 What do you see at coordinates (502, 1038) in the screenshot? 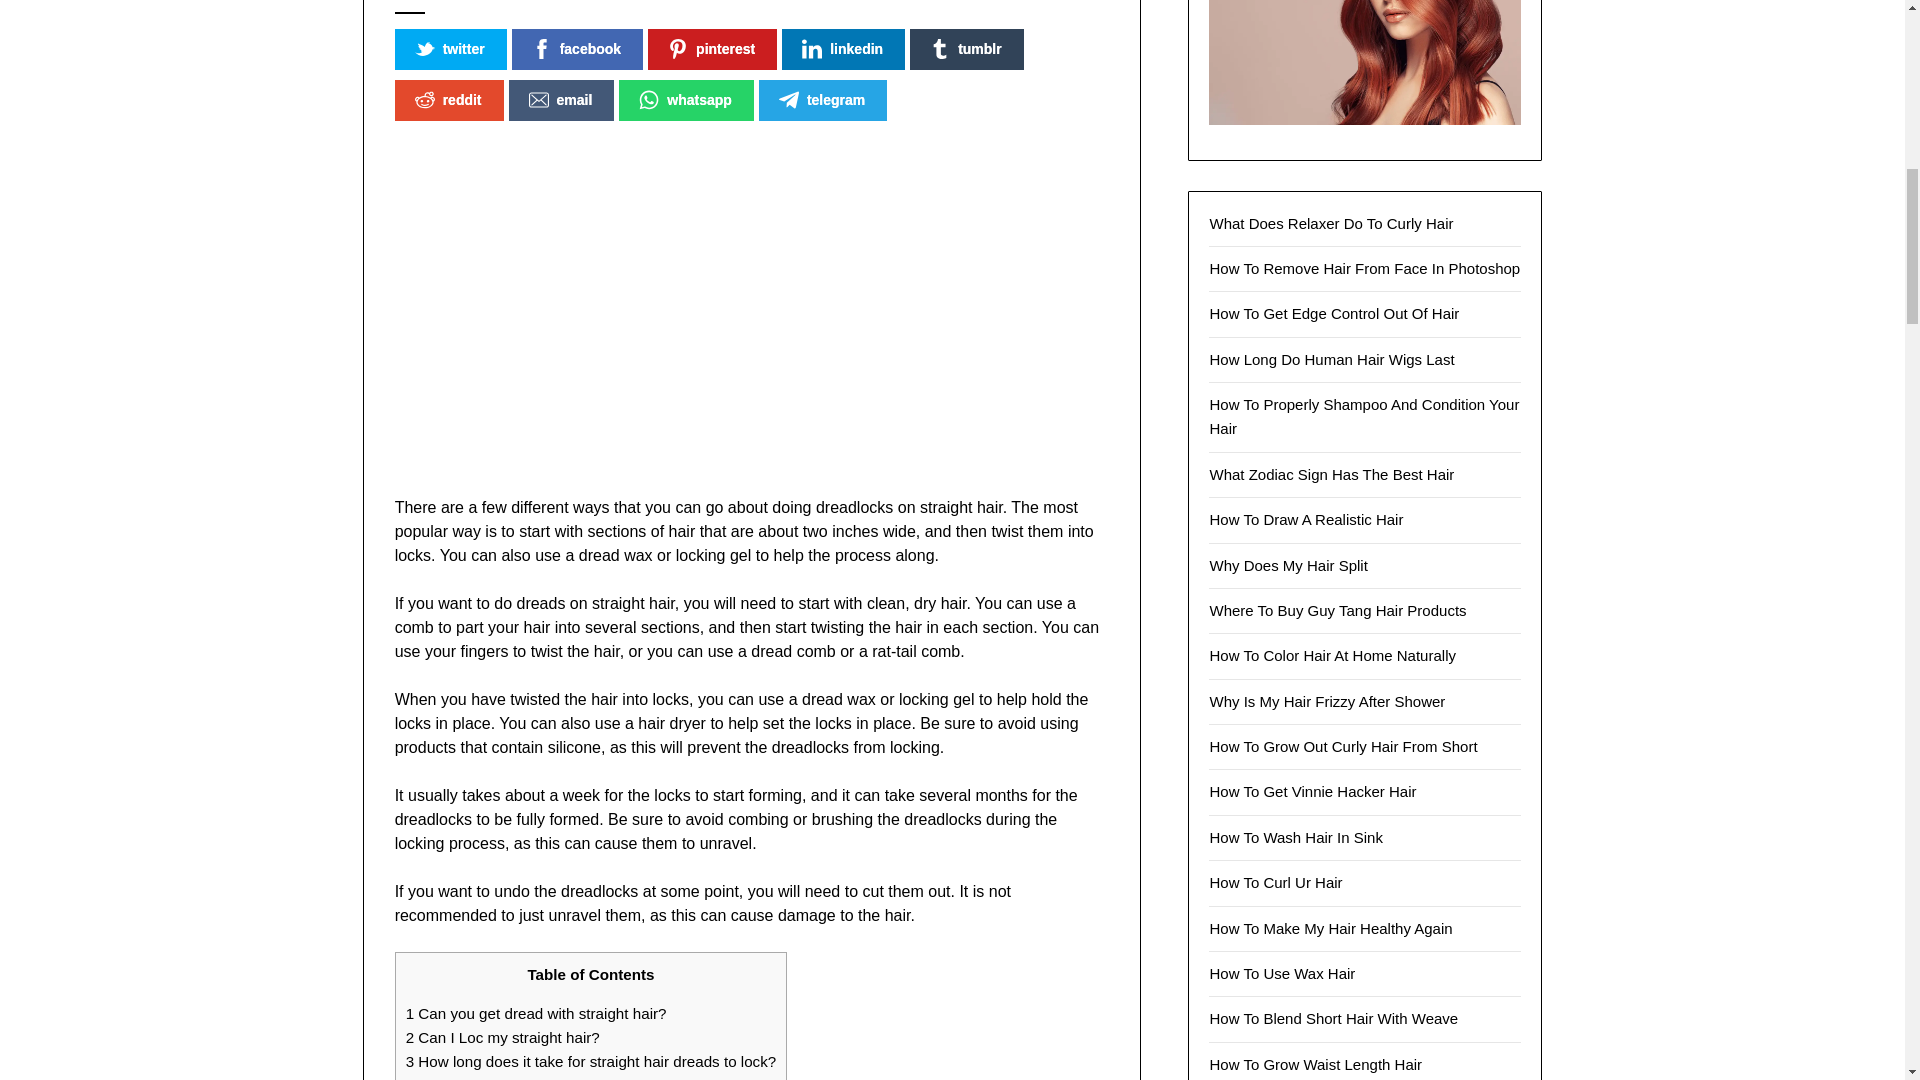
I see `2 Can I Loc my straight hair?` at bounding box center [502, 1038].